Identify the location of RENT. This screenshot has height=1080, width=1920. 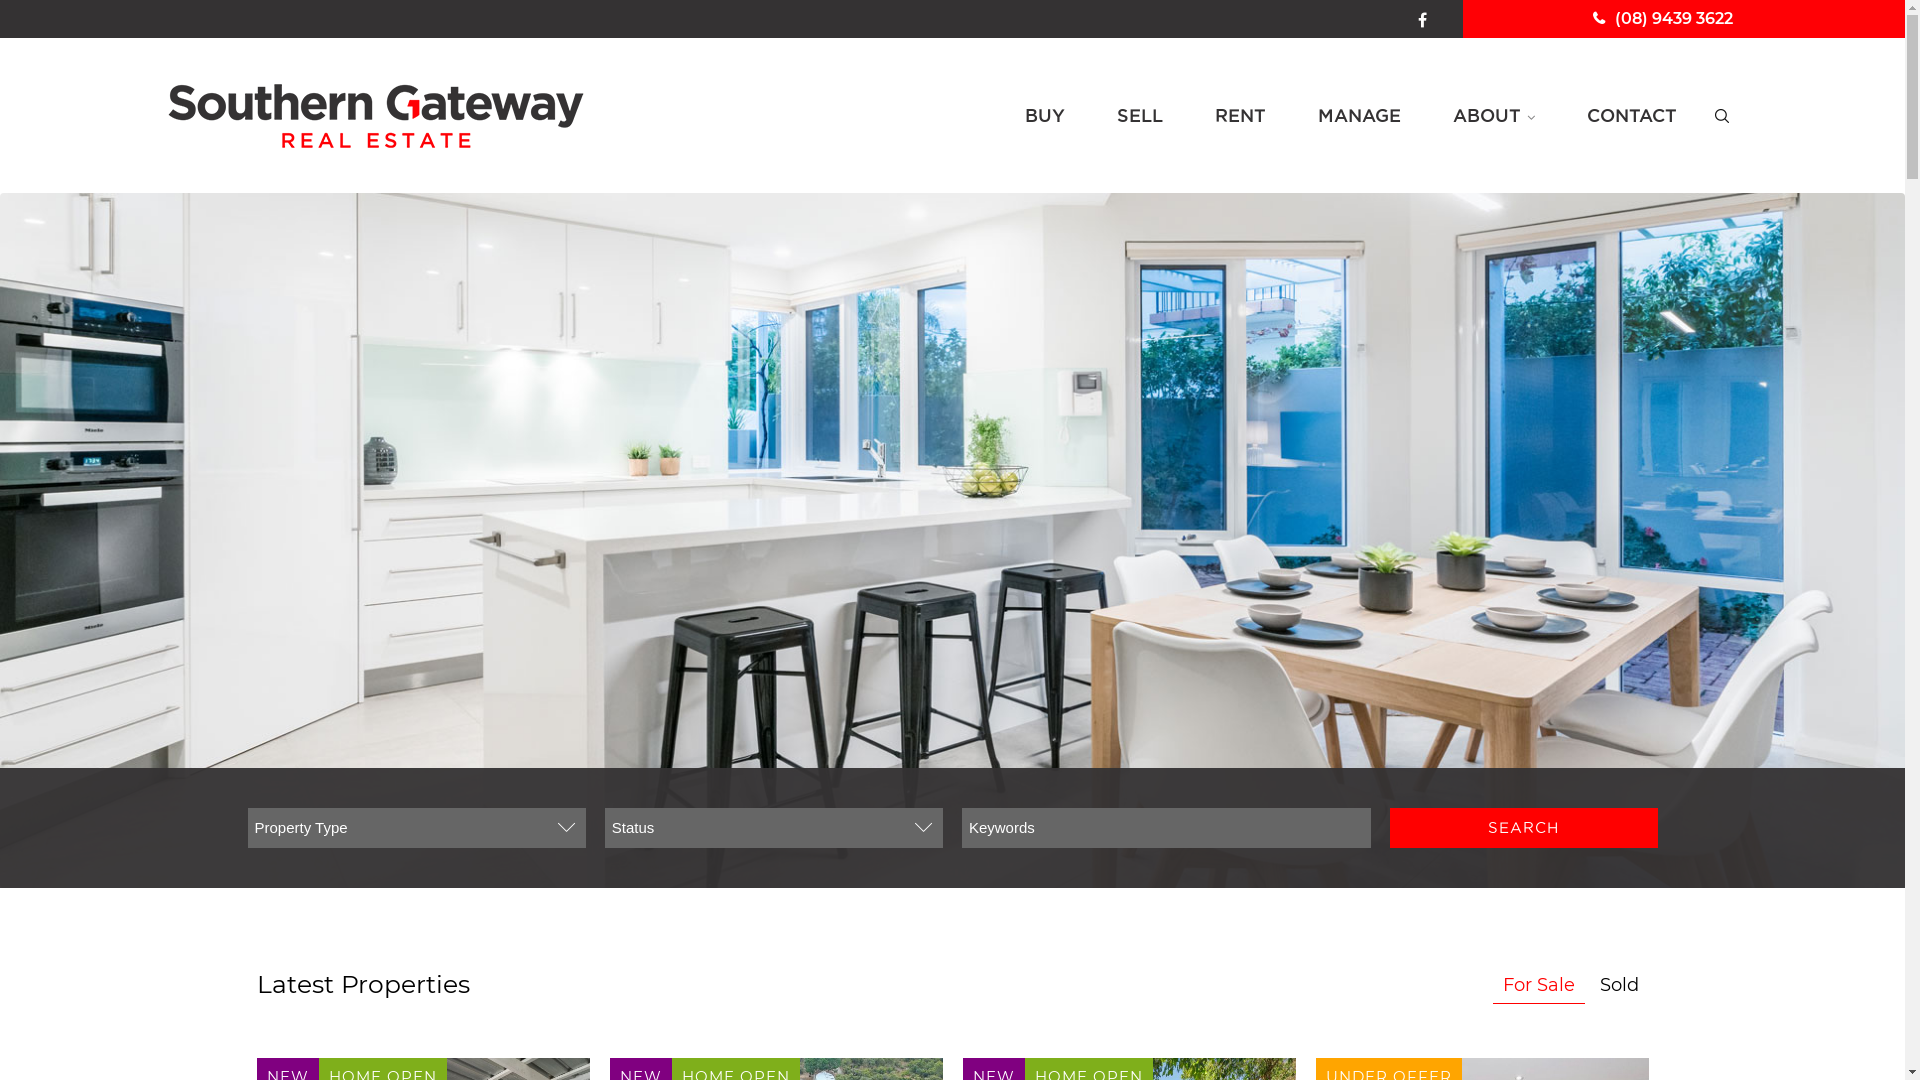
(1240, 116).